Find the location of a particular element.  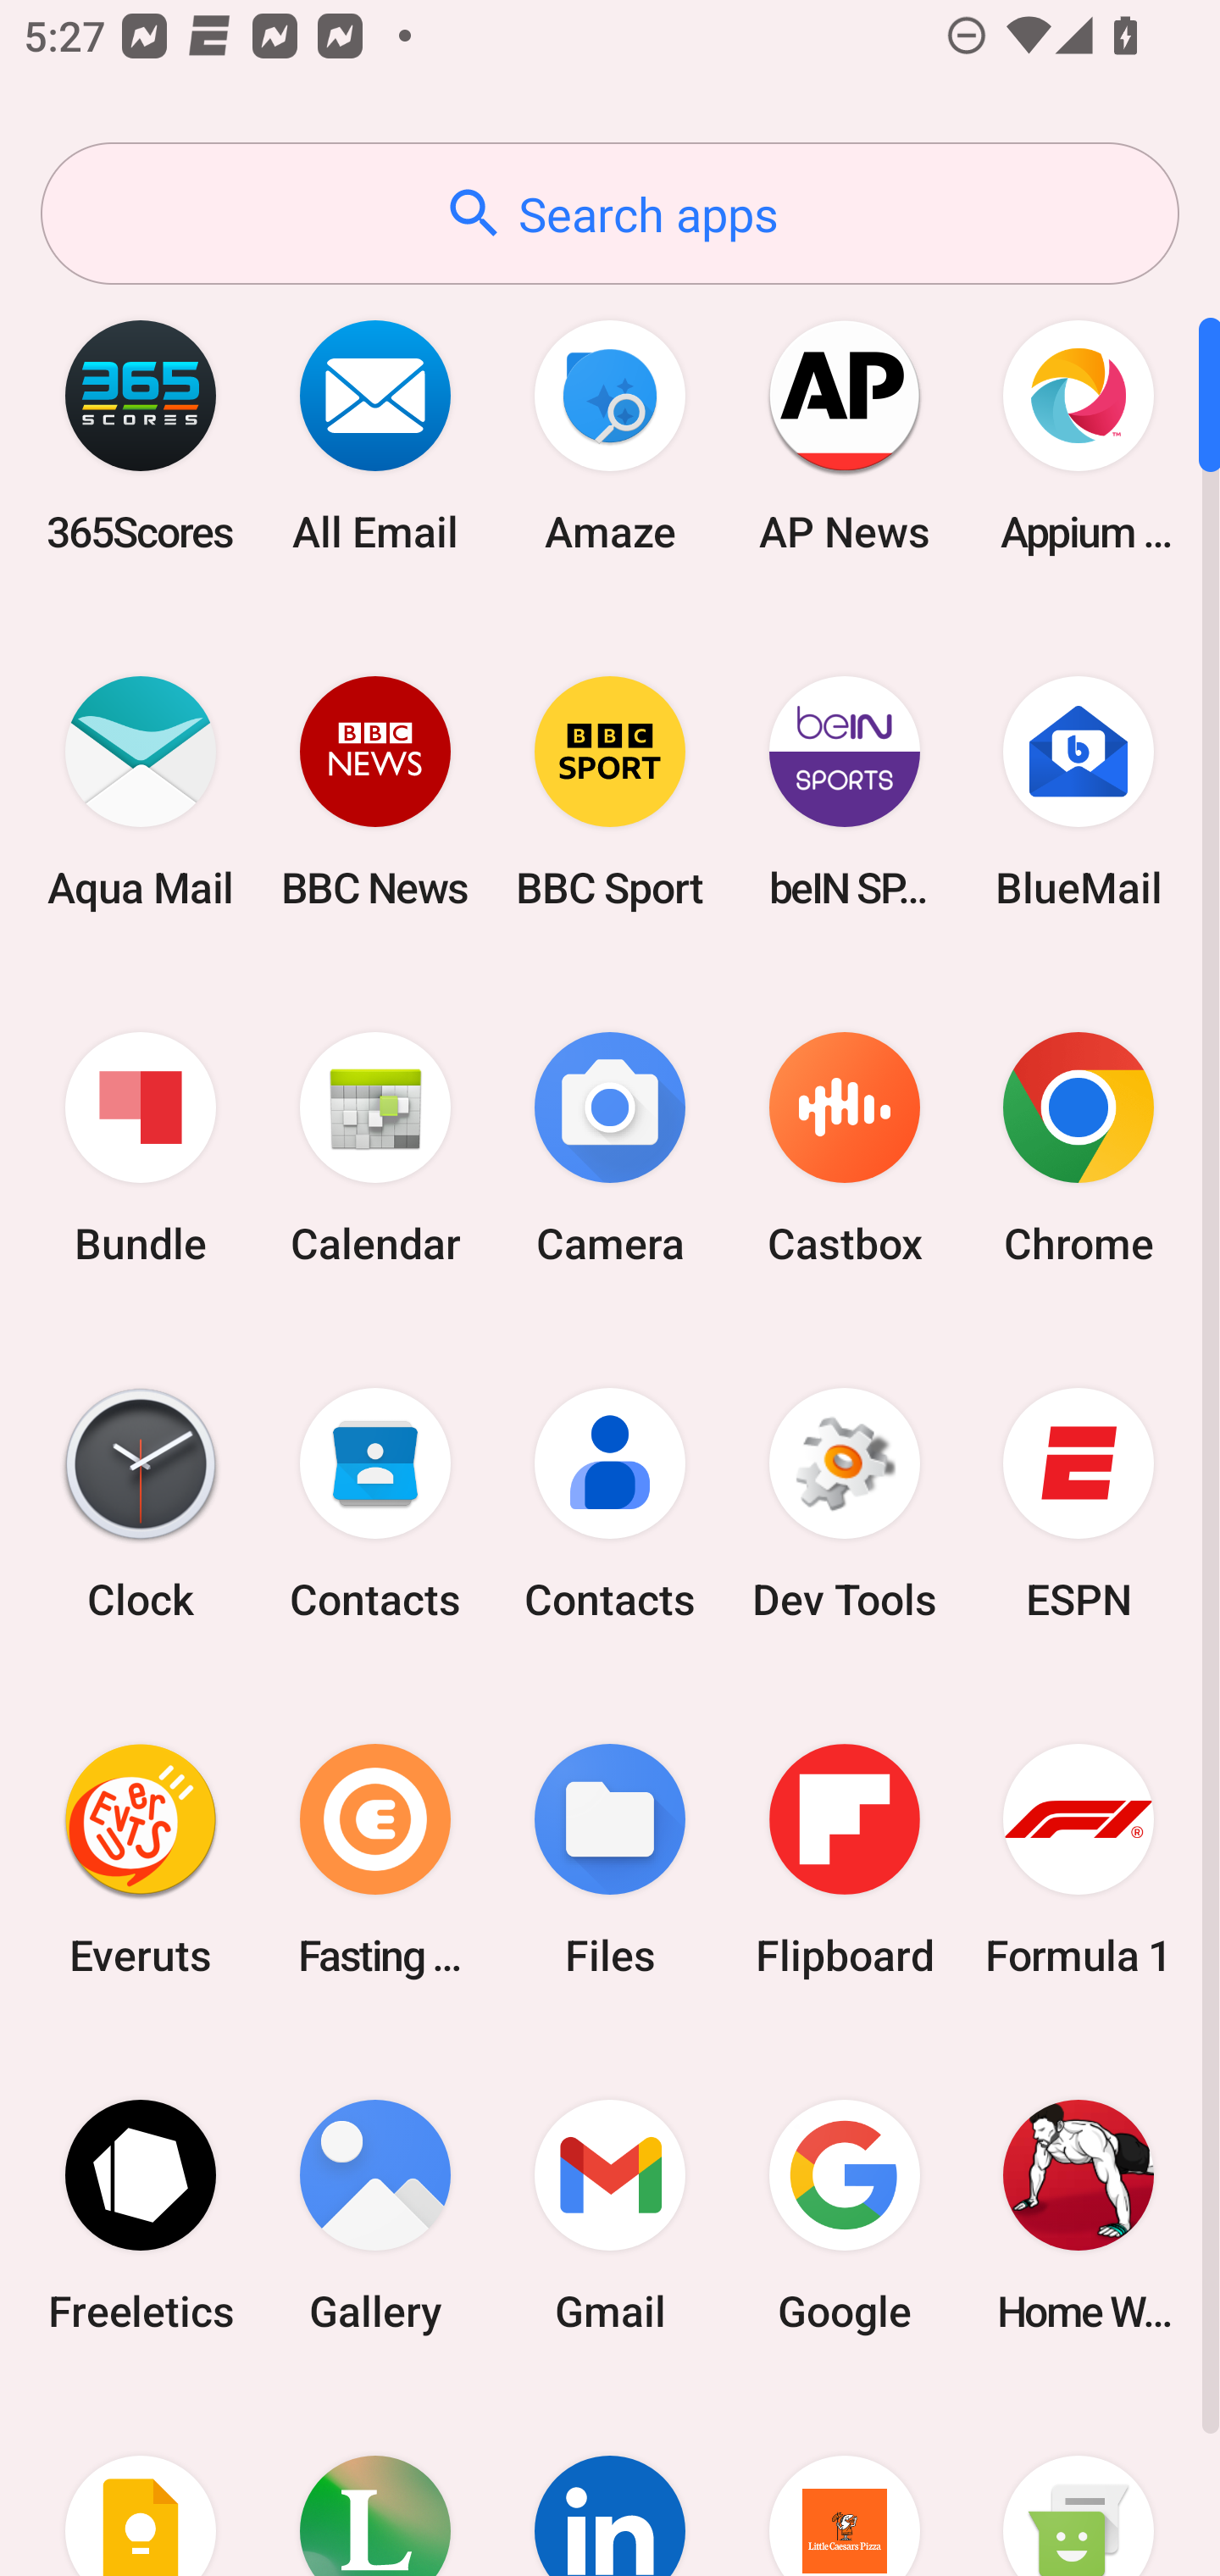

Contacts is located at coordinates (375, 1504).